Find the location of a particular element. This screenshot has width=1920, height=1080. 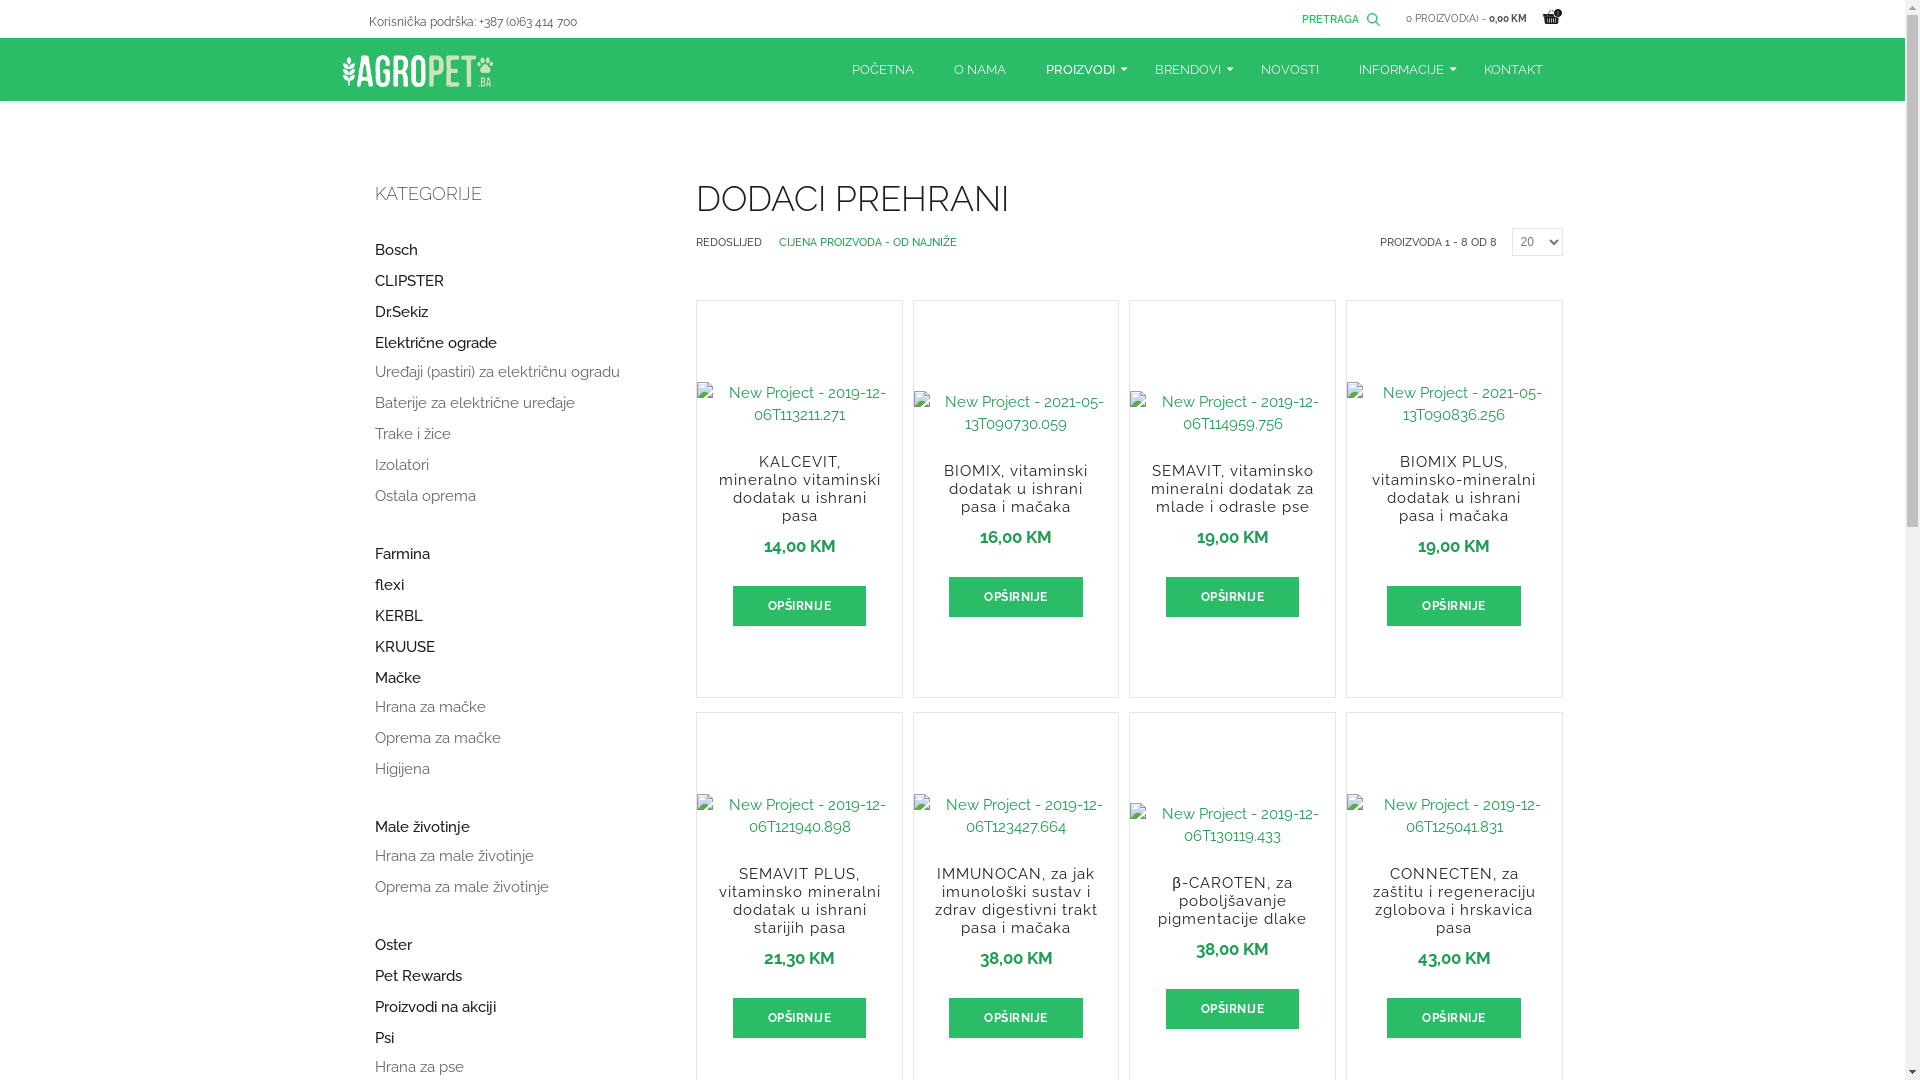

Oster is located at coordinates (392, 946).